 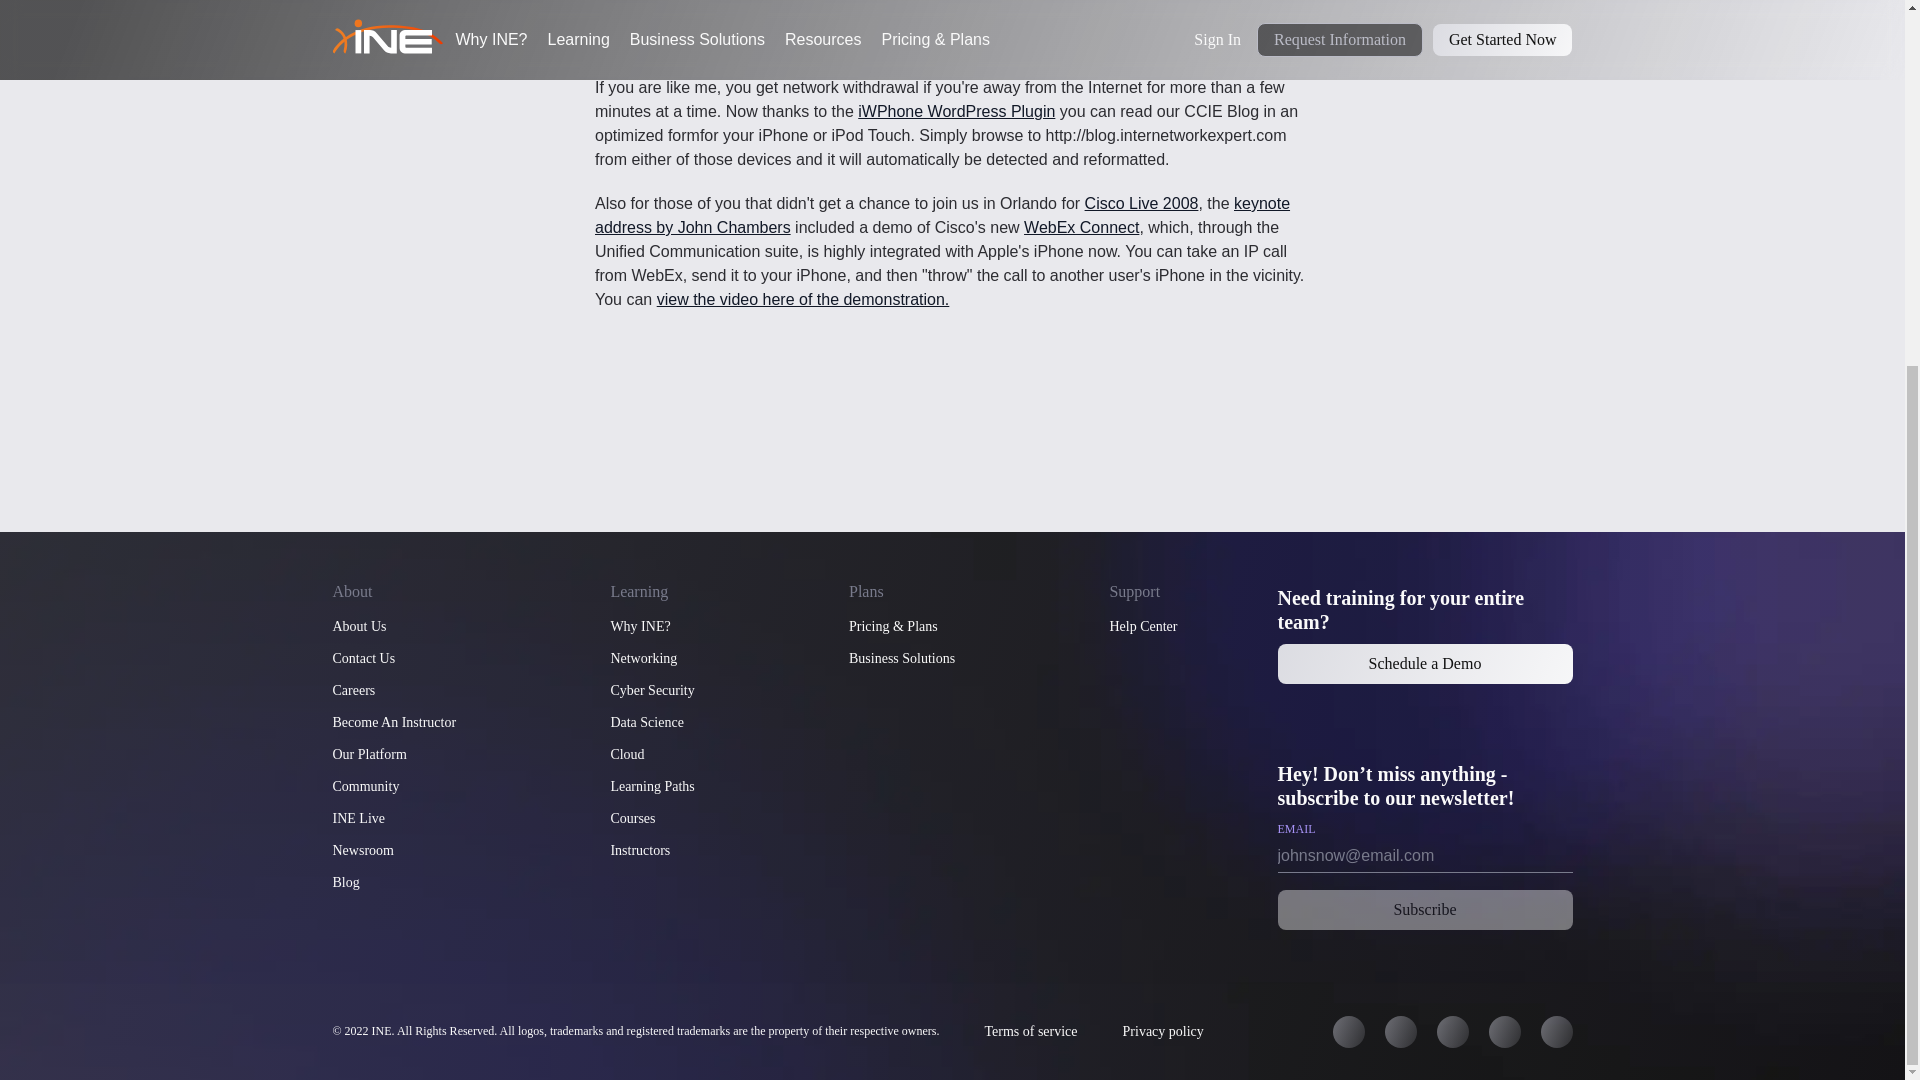 I want to click on keynote address by John Chambers, so click(x=942, y=216).